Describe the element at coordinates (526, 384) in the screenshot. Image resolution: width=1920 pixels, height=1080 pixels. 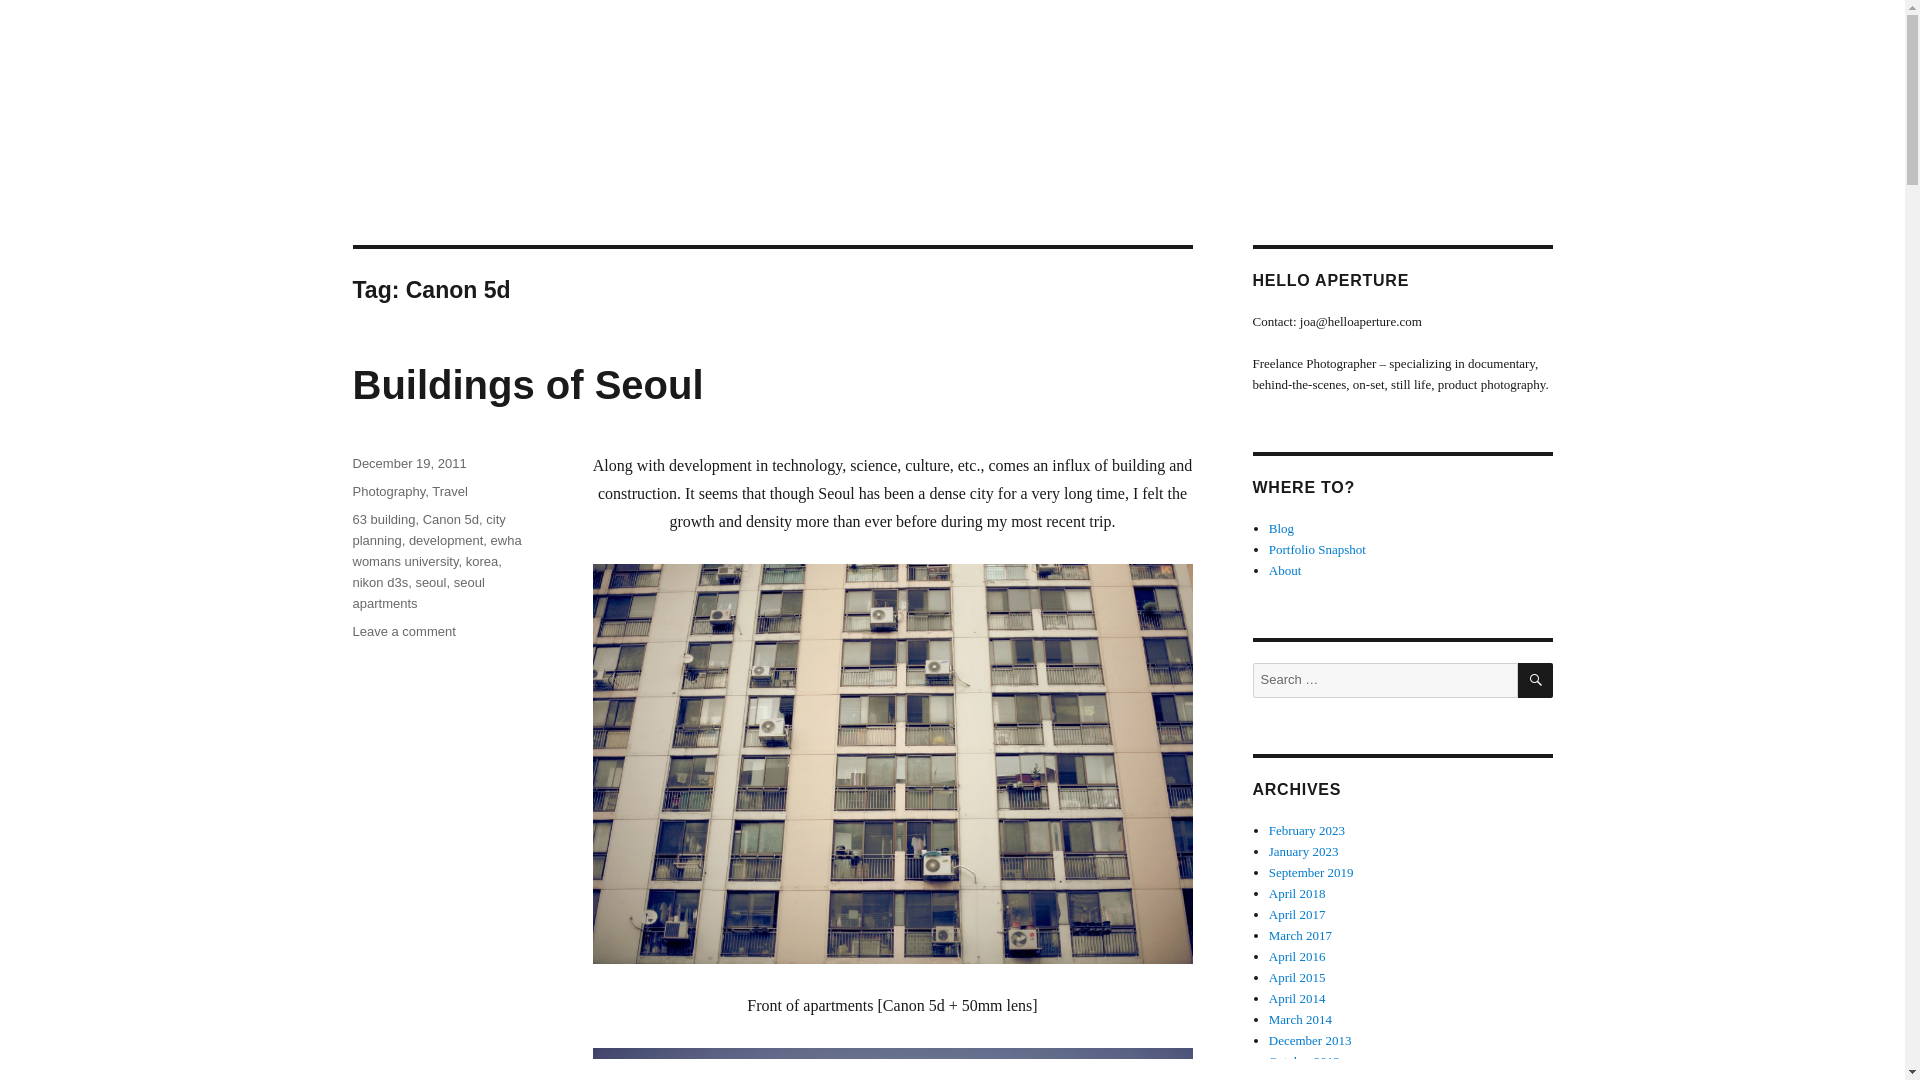
I see `Buildings of Seoul` at that location.